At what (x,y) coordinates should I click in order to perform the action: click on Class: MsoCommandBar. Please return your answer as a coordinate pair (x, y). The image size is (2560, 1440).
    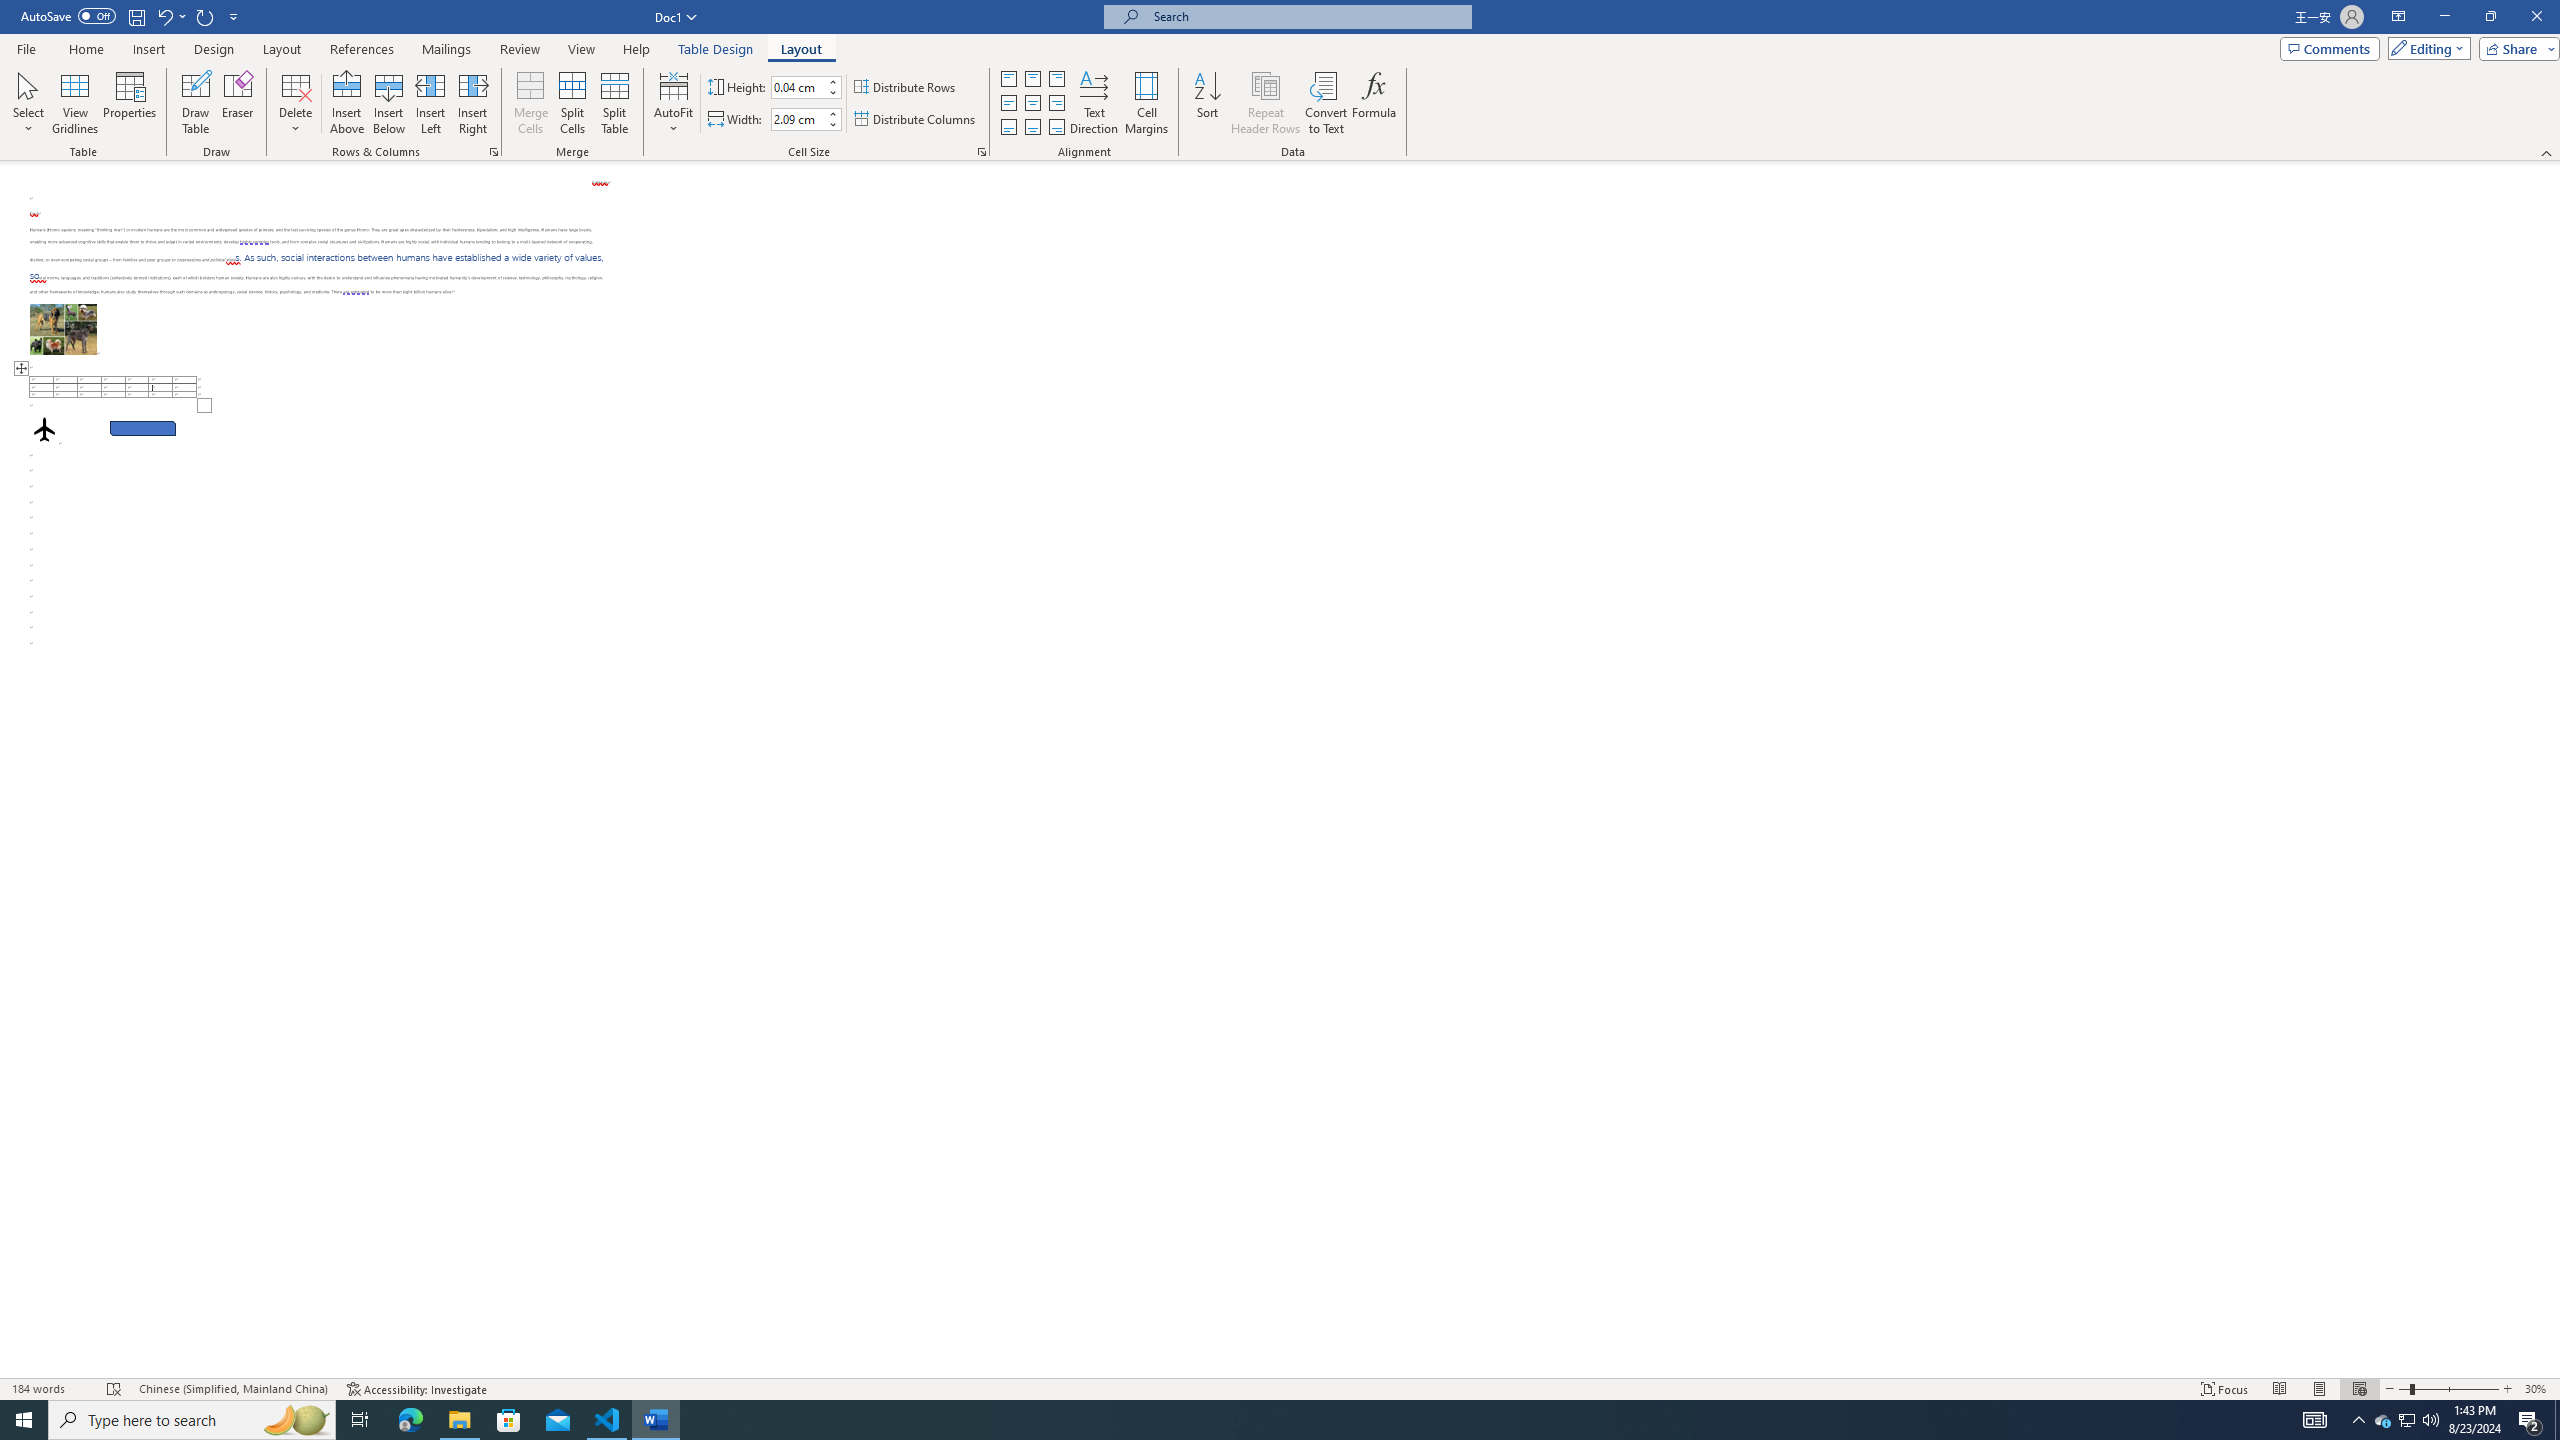
    Looking at the image, I should click on (1280, 80).